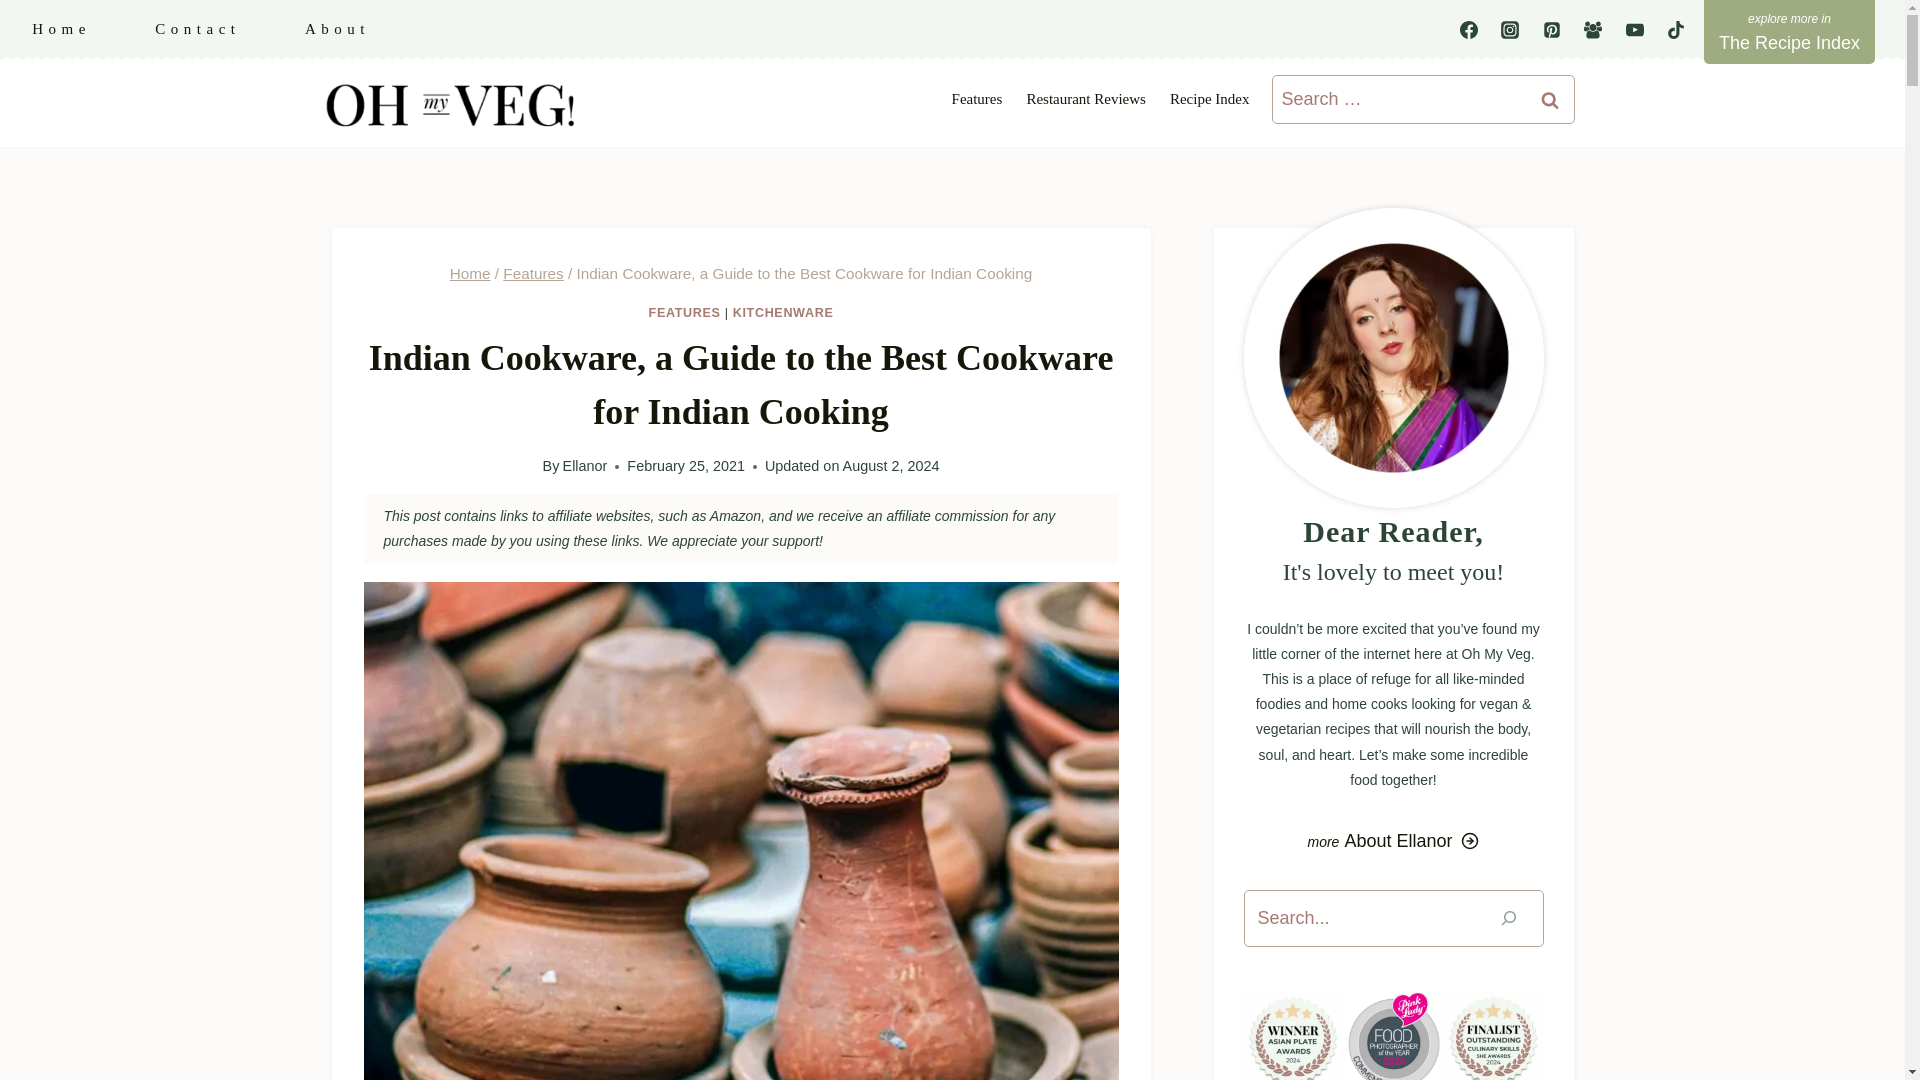 This screenshot has height=1080, width=1920. Describe the element at coordinates (783, 312) in the screenshot. I see `KITCHENWARE` at that location.